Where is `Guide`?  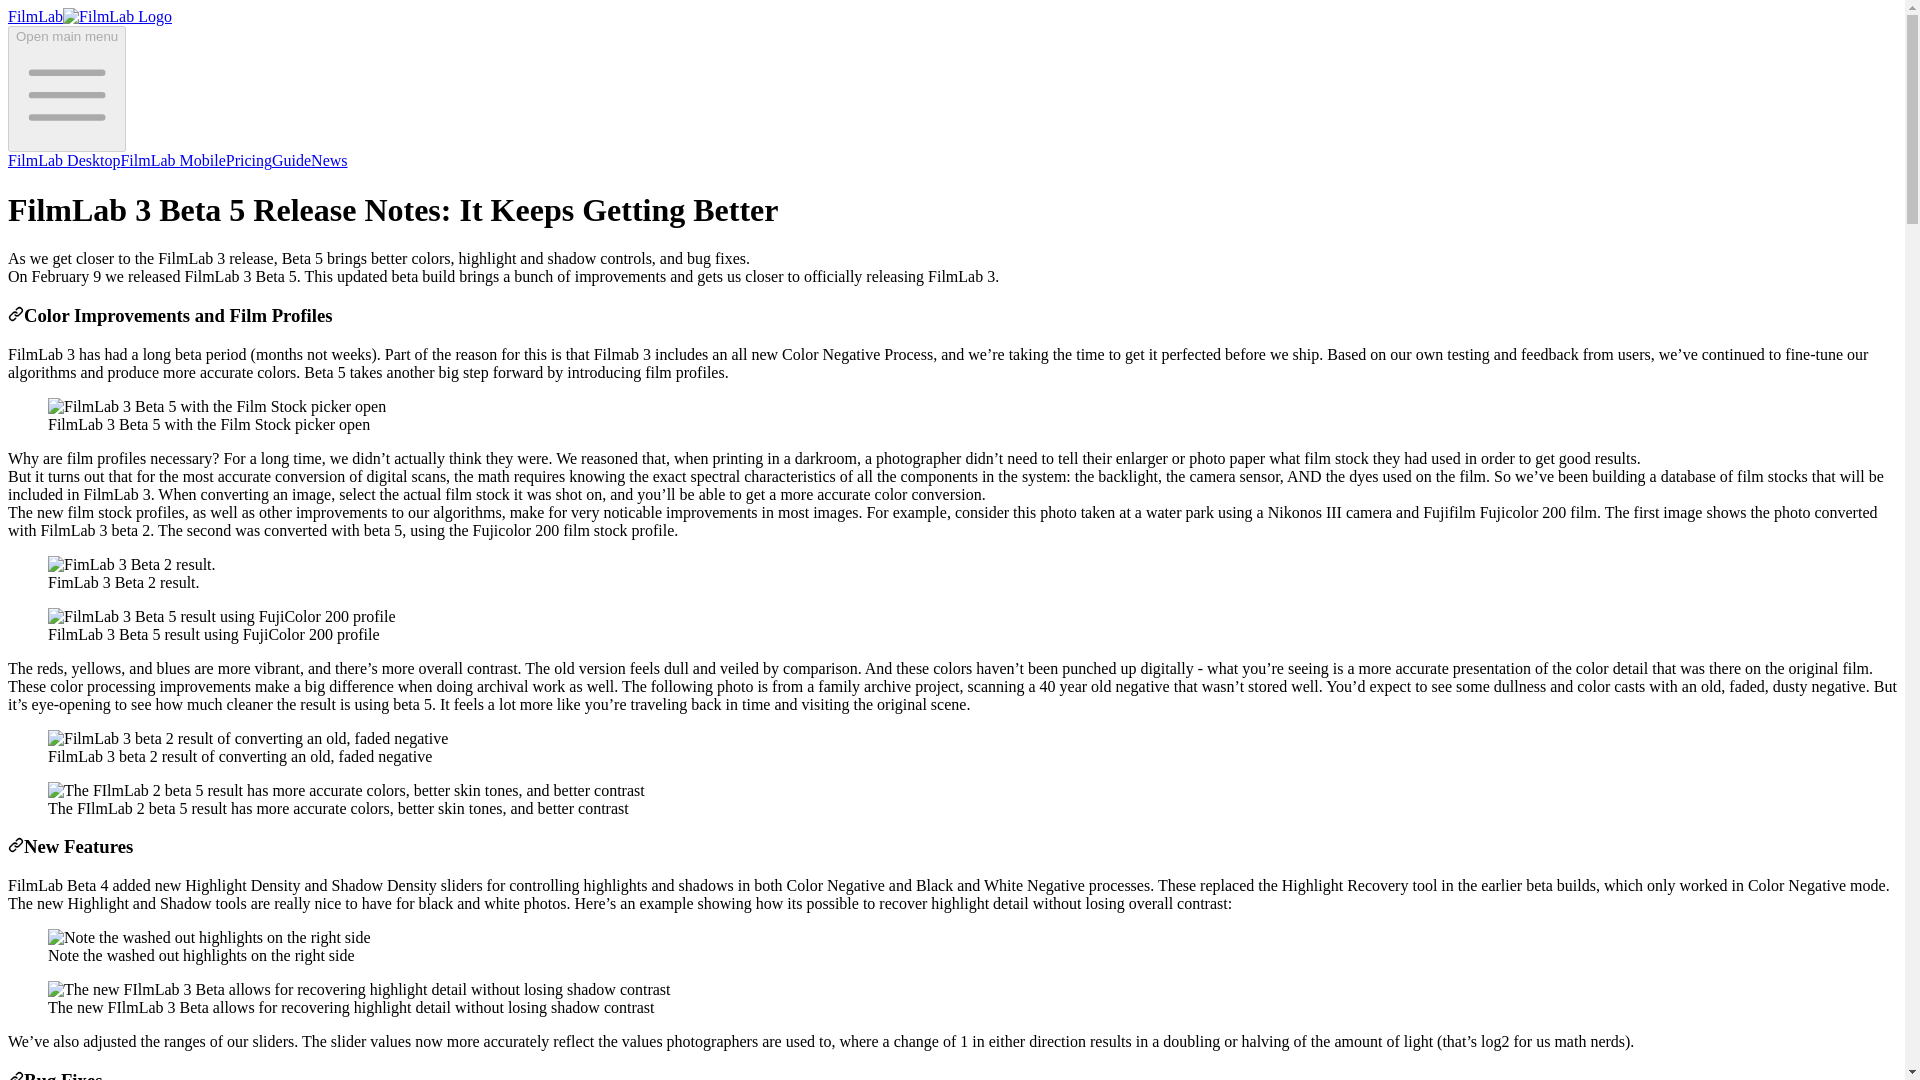
Guide is located at coordinates (292, 160).